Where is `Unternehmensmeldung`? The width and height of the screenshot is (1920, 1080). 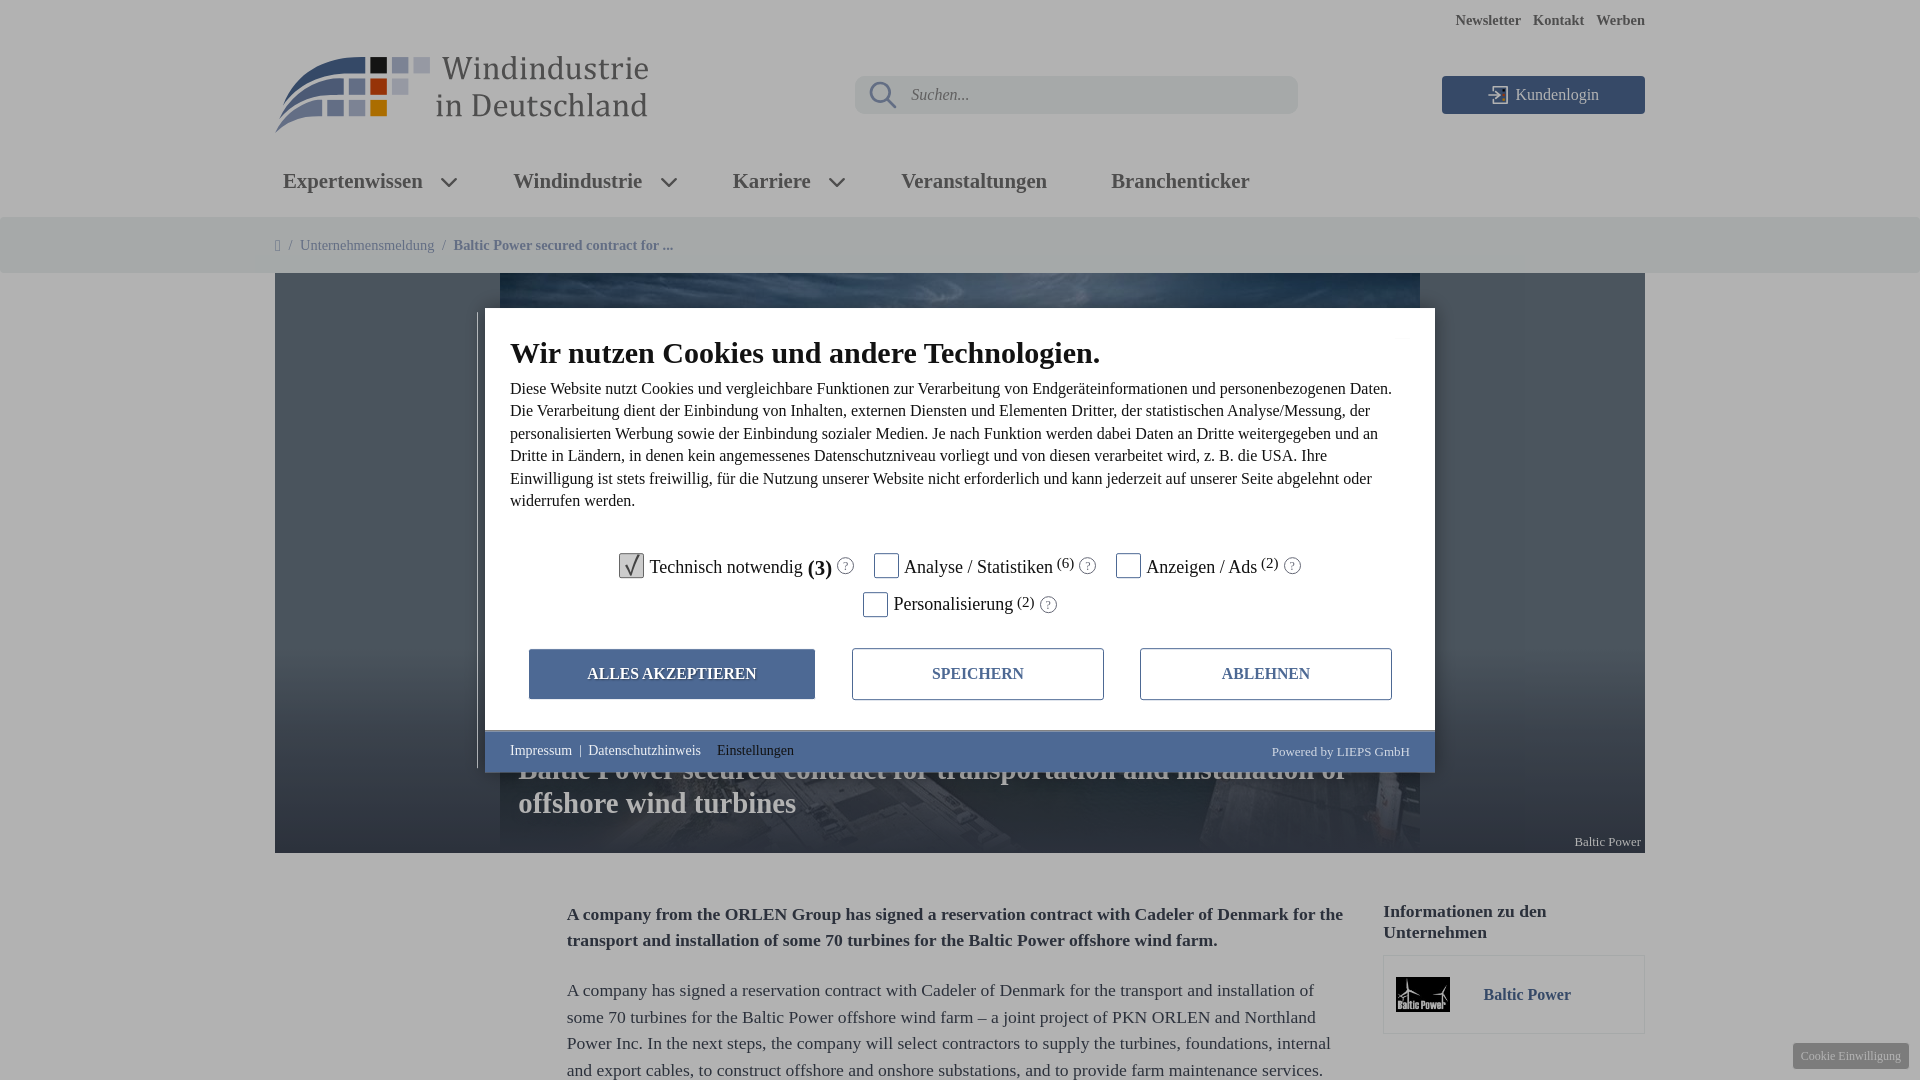
Unternehmensmeldung is located at coordinates (366, 244).